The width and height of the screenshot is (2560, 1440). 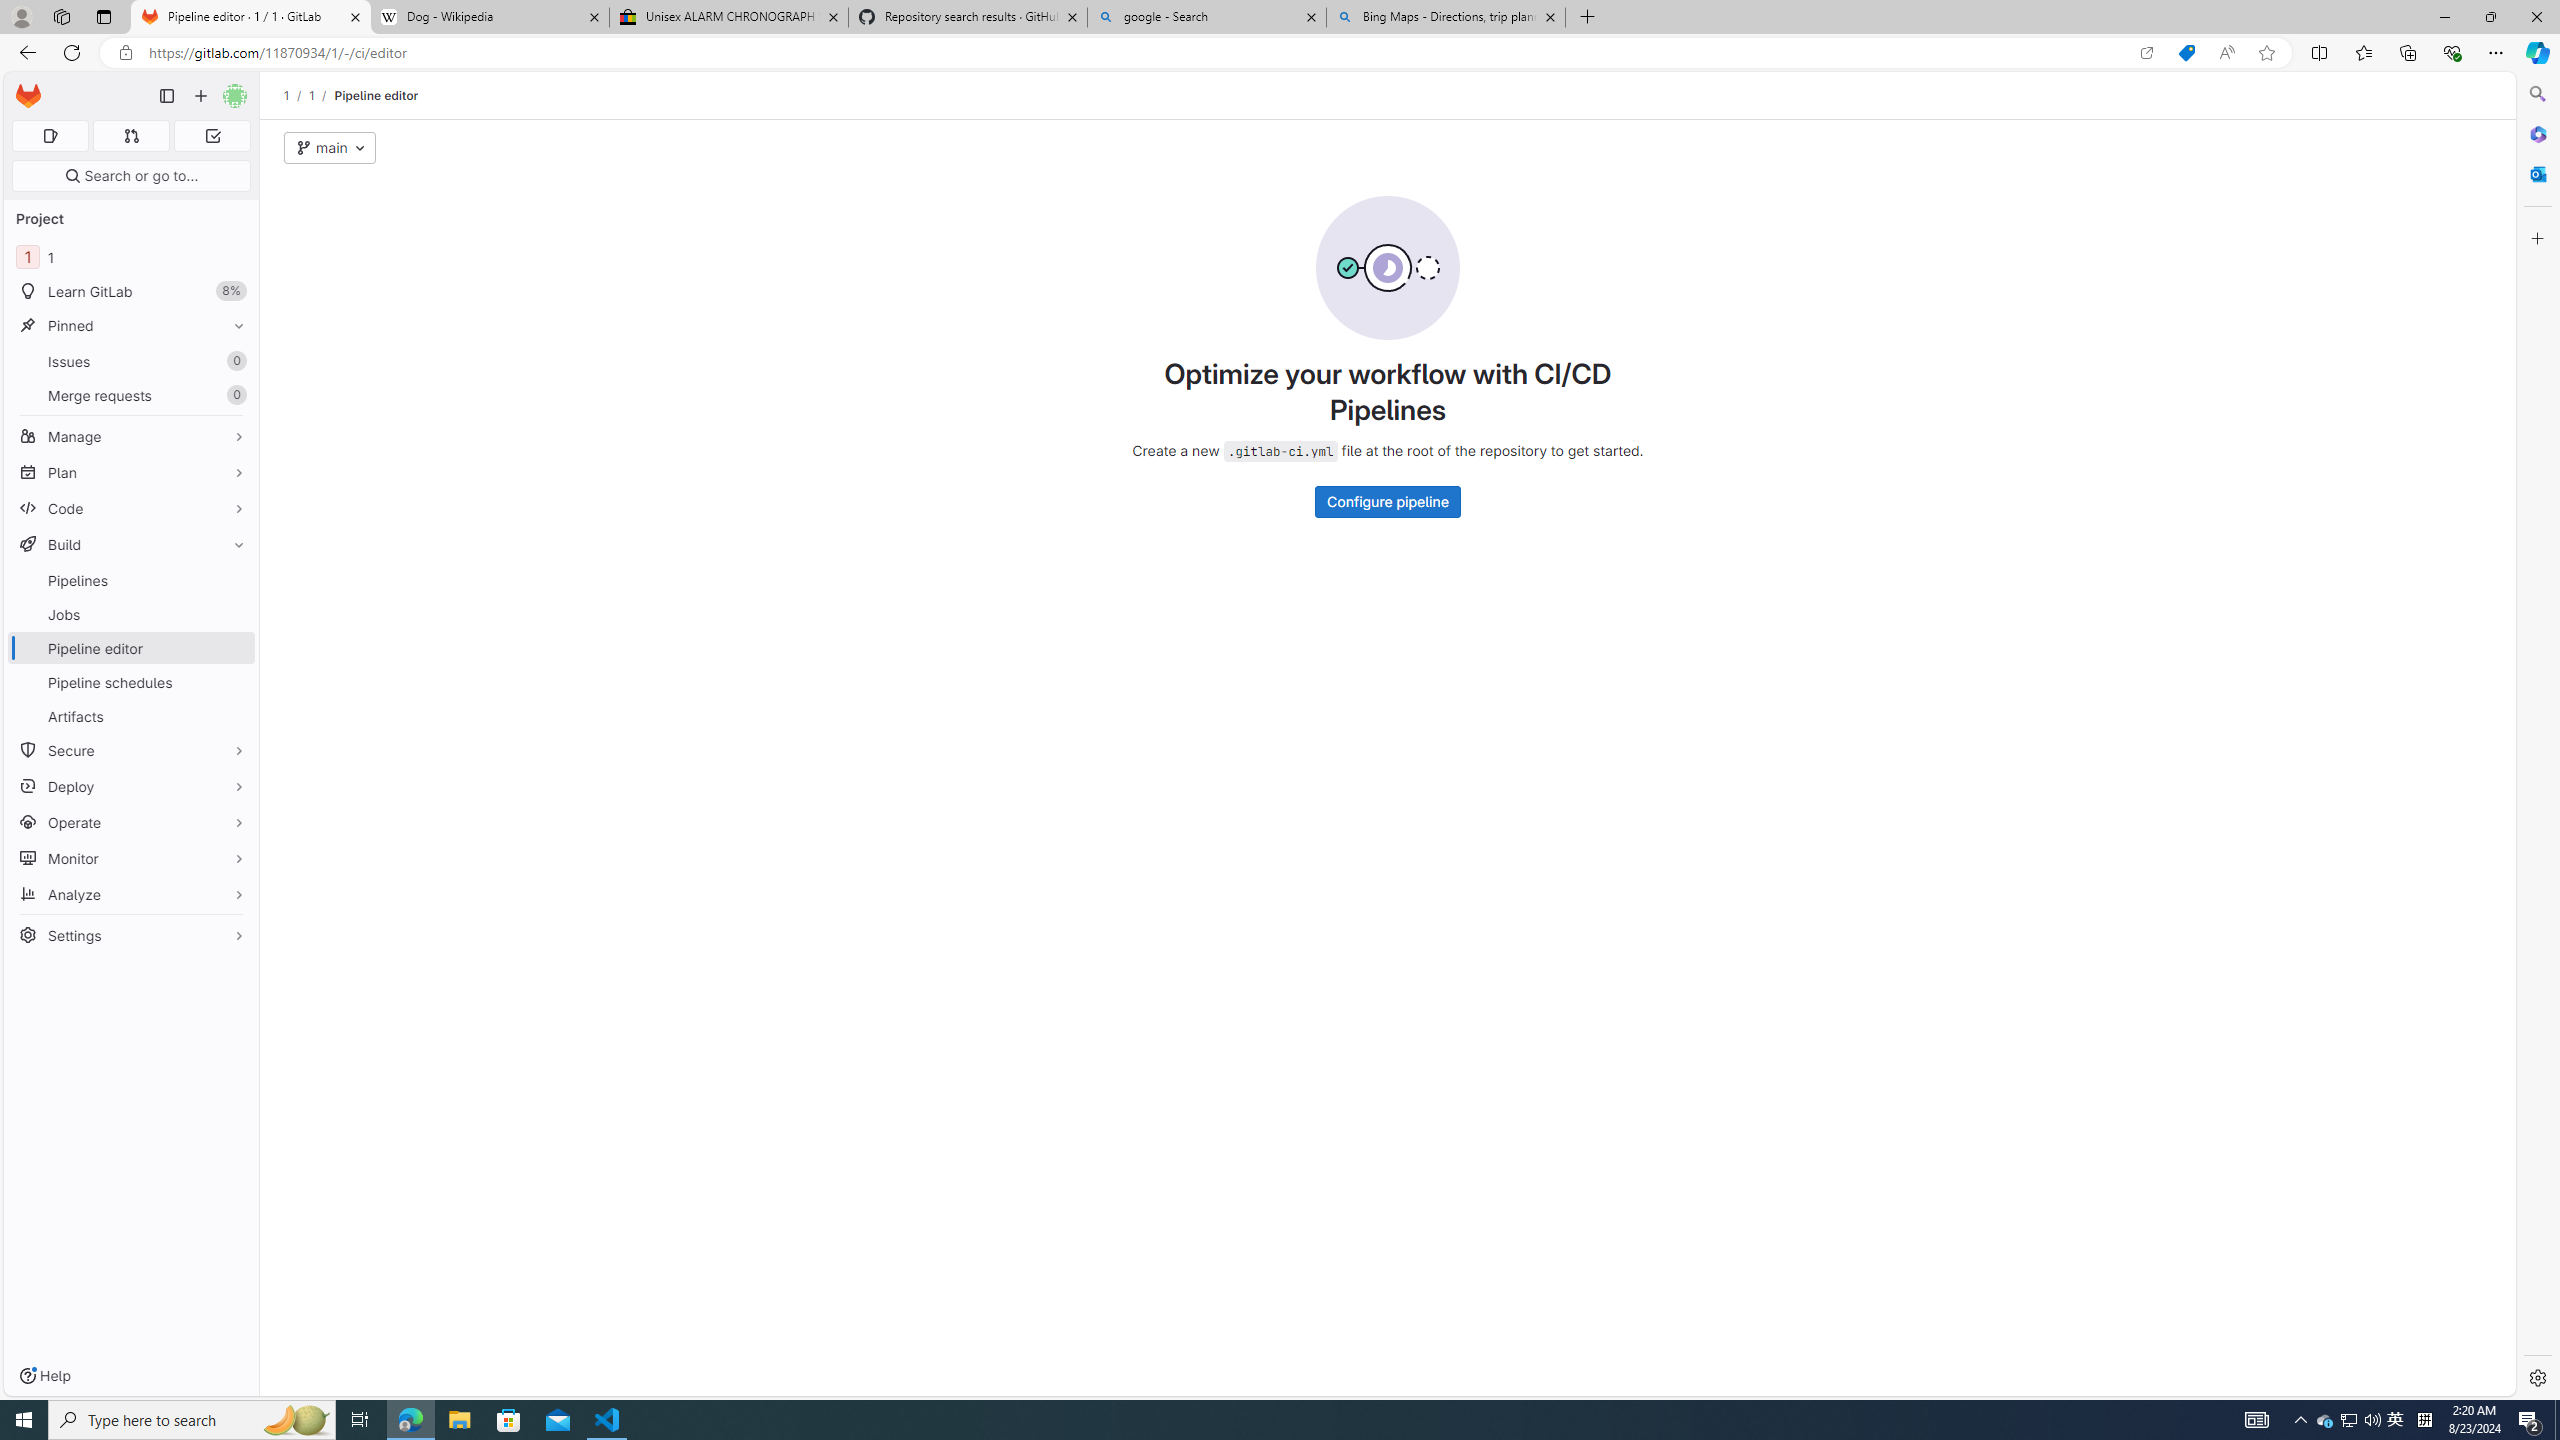 I want to click on main, so click(x=330, y=148).